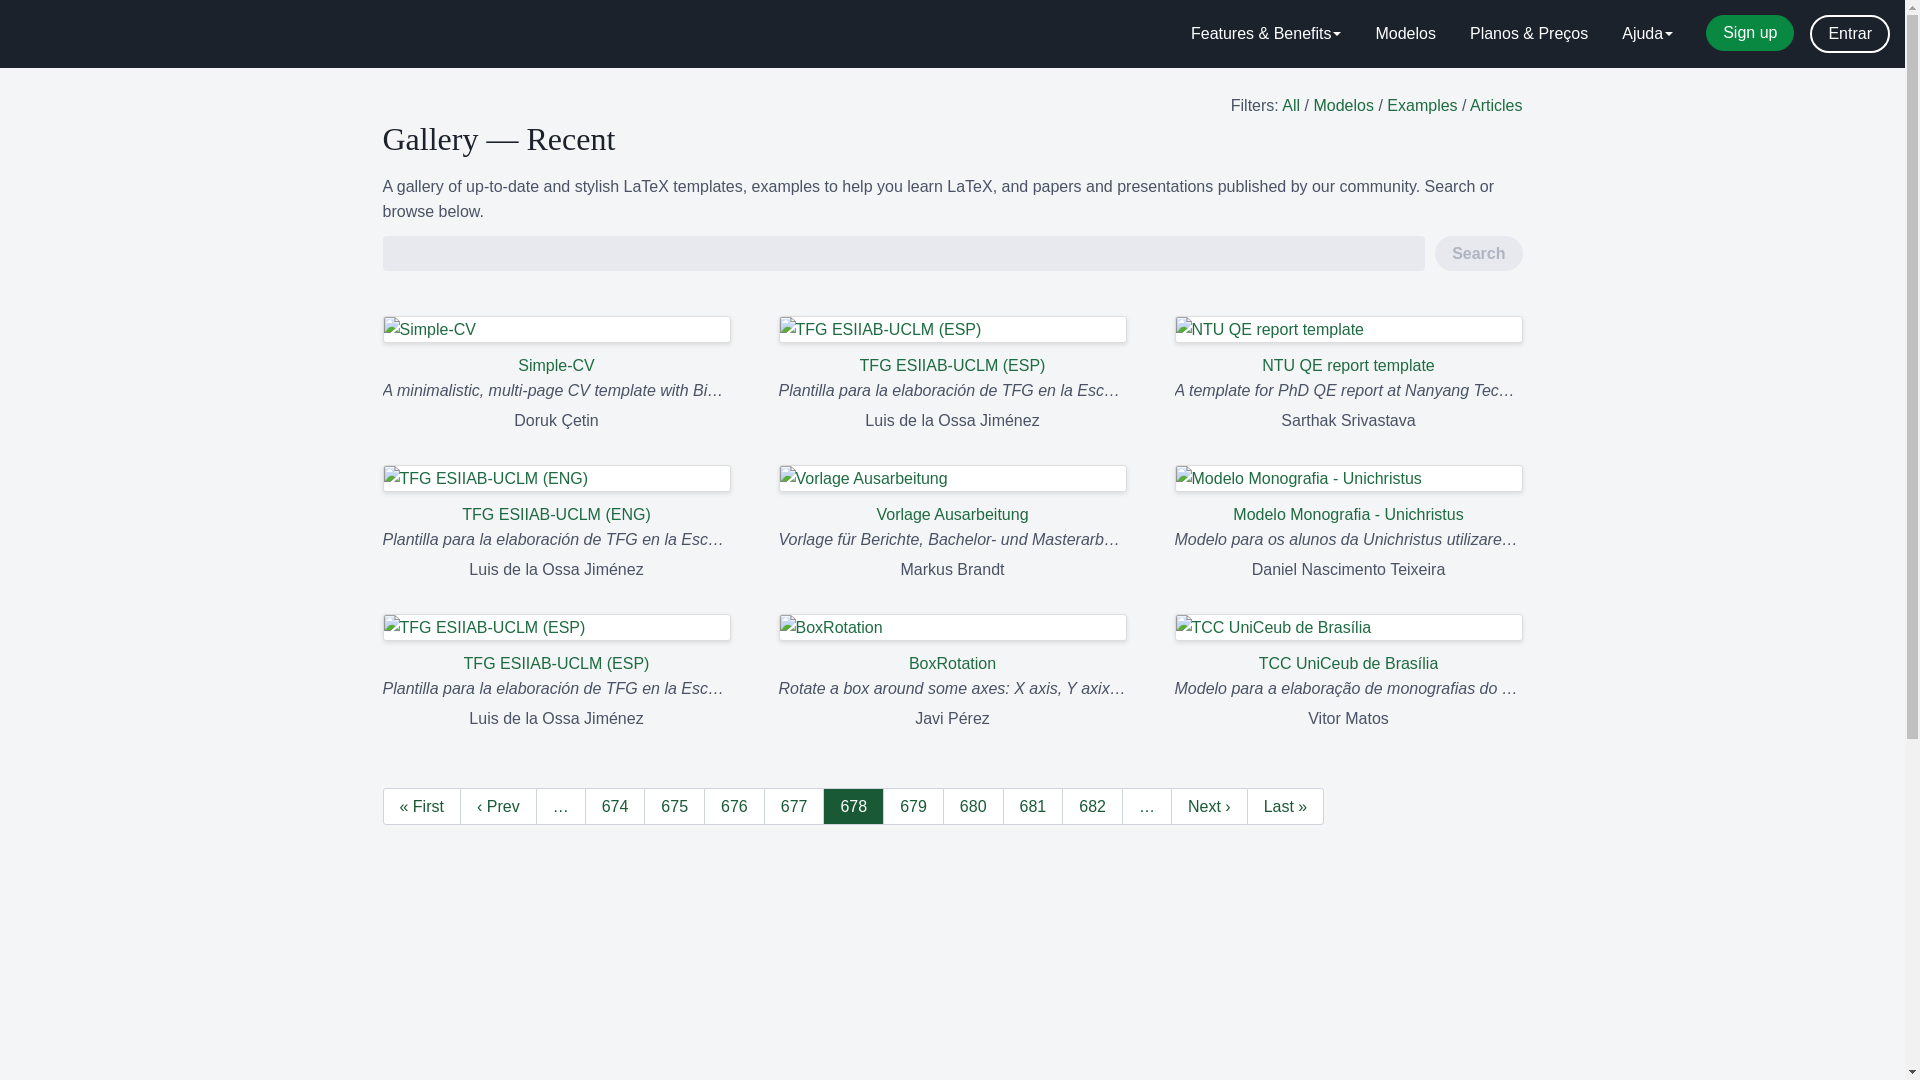 The image size is (1920, 1080). I want to click on Search, so click(1478, 254).